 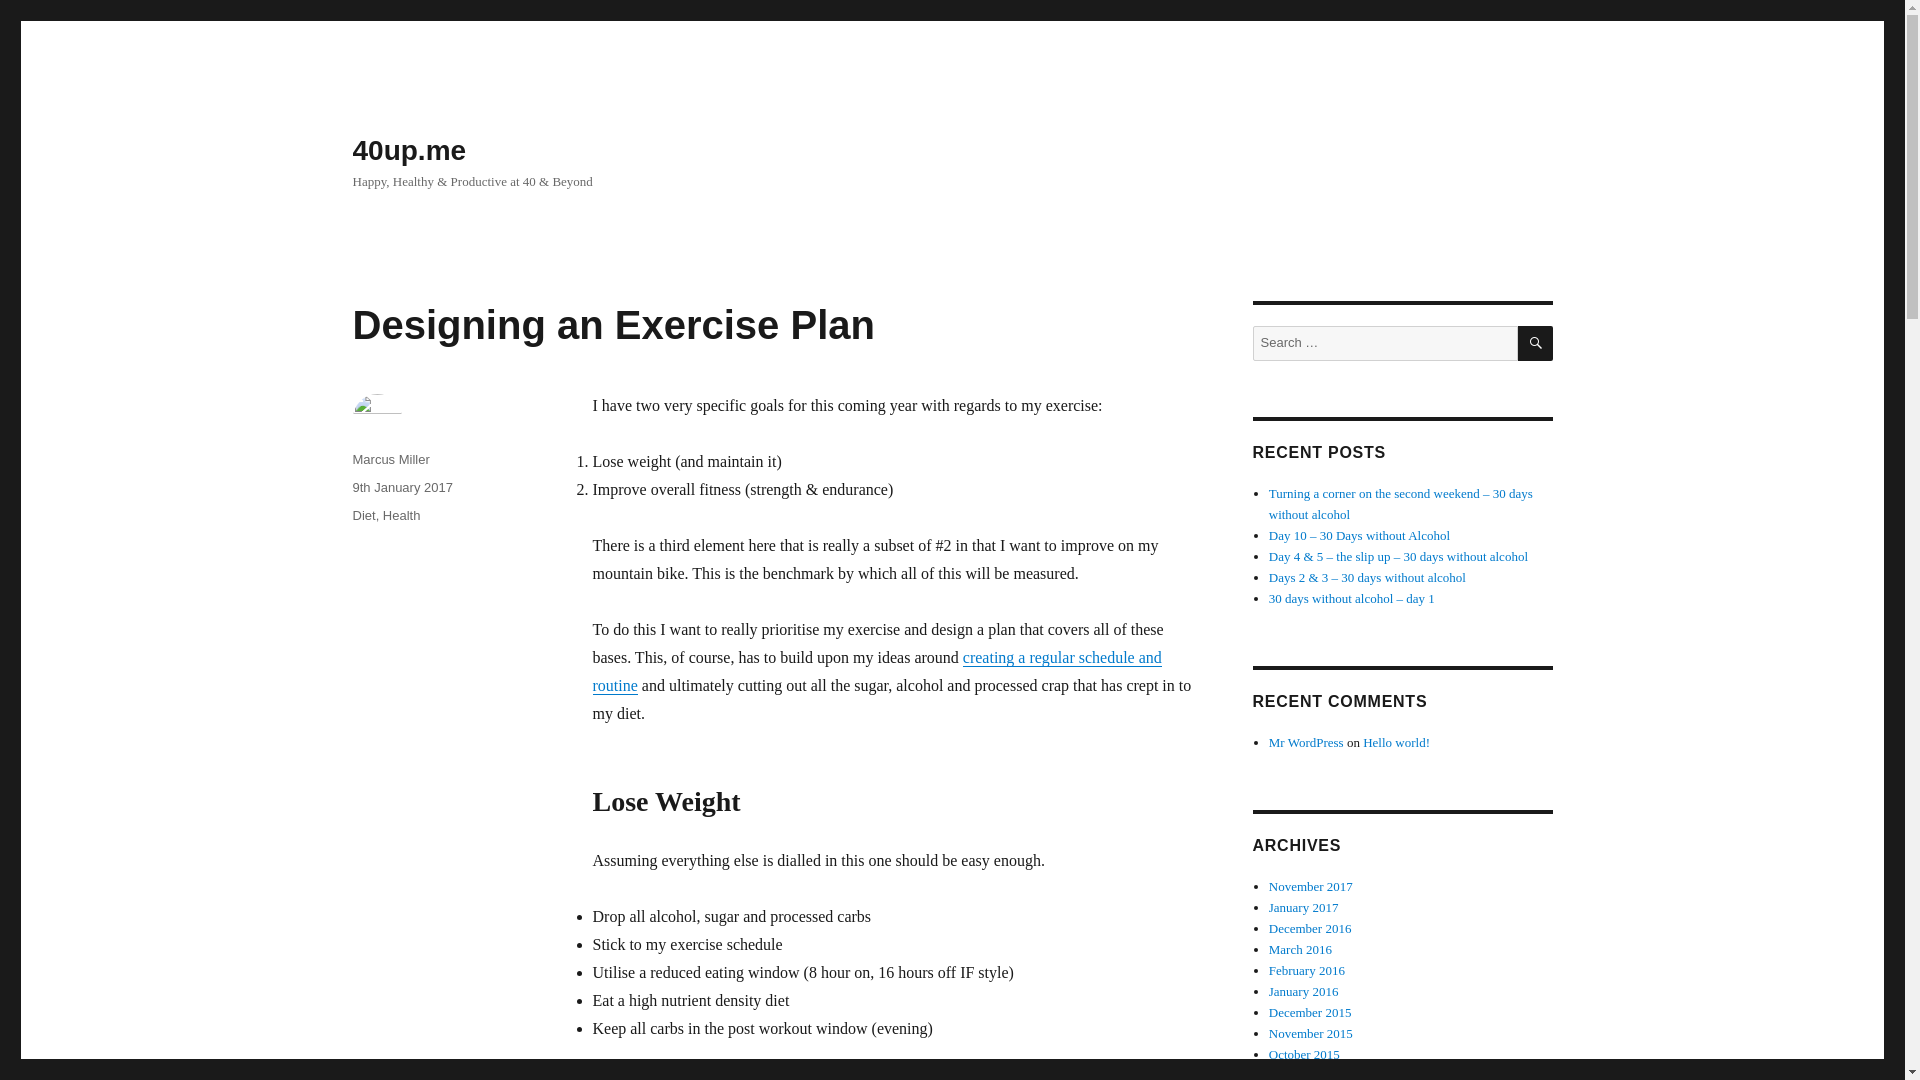 I want to click on October 2015, so click(x=1304, y=1054).